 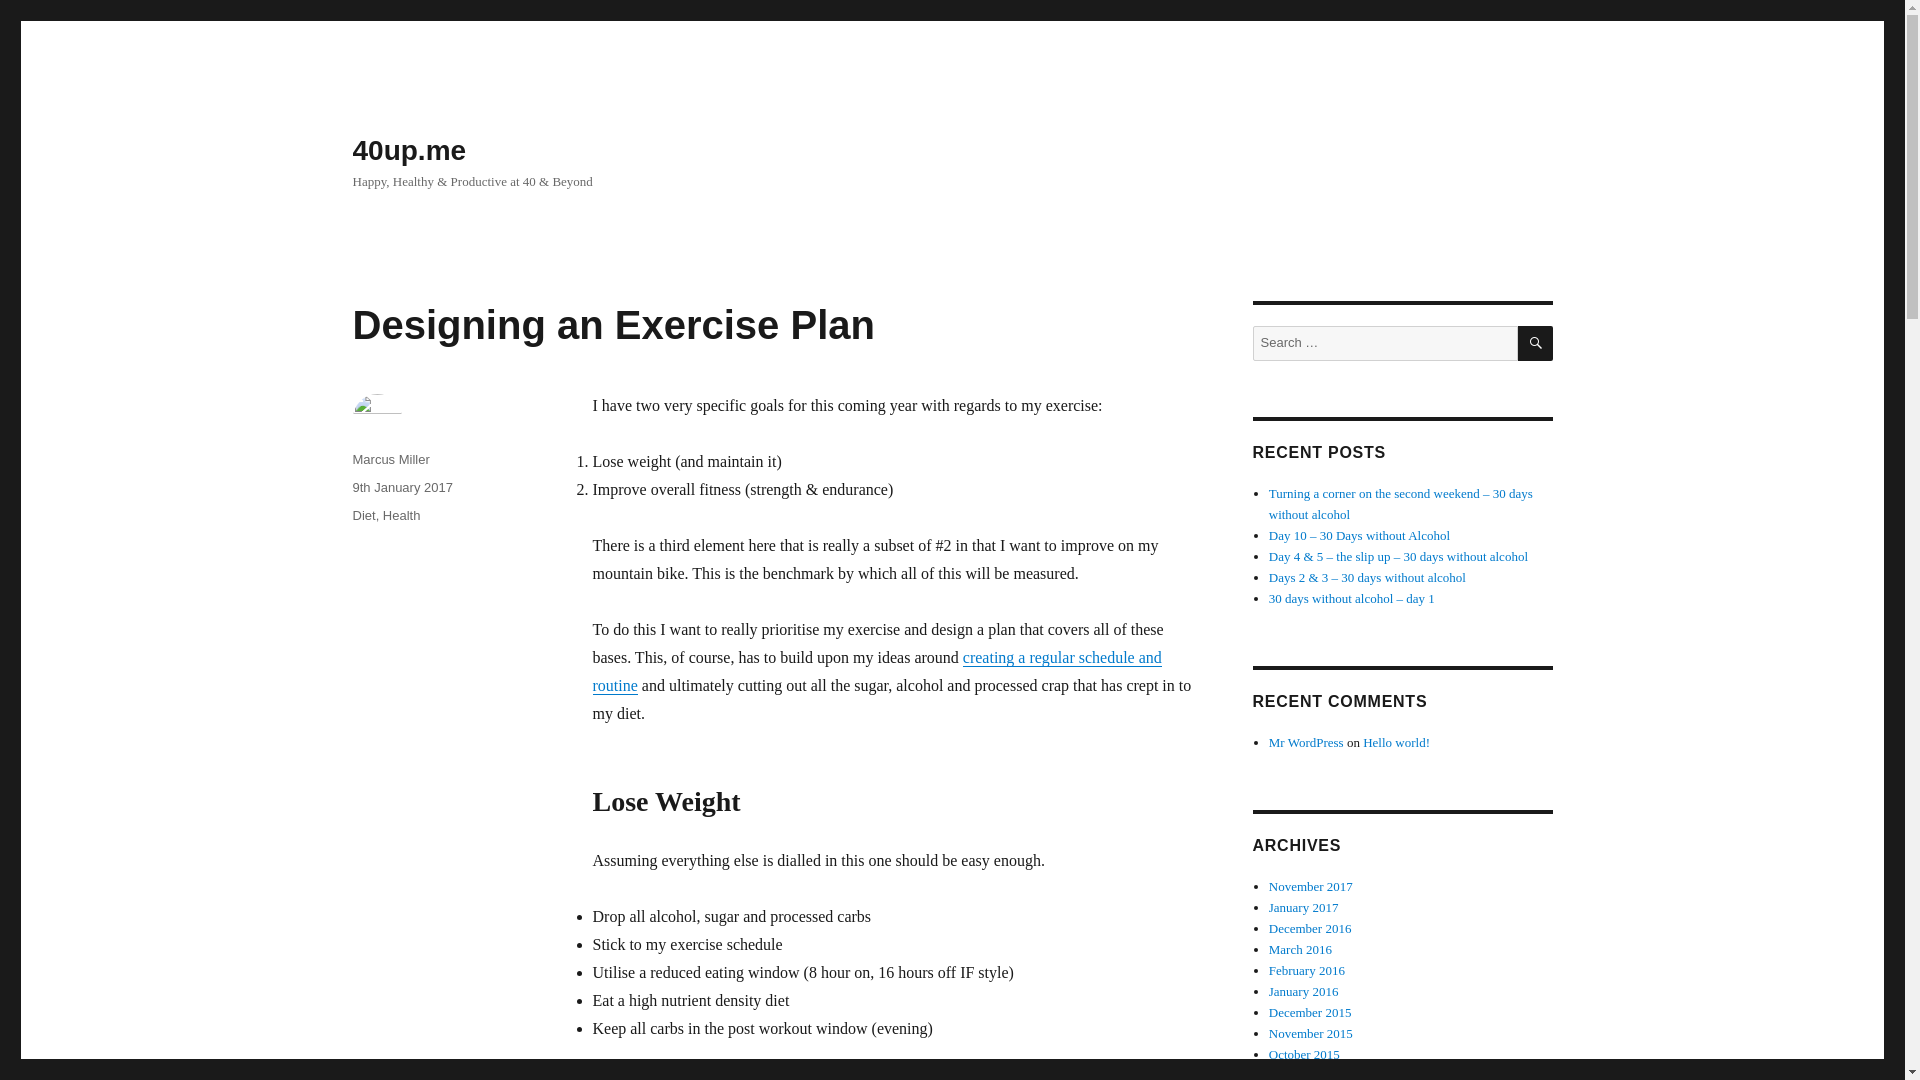 I want to click on October 2015, so click(x=1304, y=1054).